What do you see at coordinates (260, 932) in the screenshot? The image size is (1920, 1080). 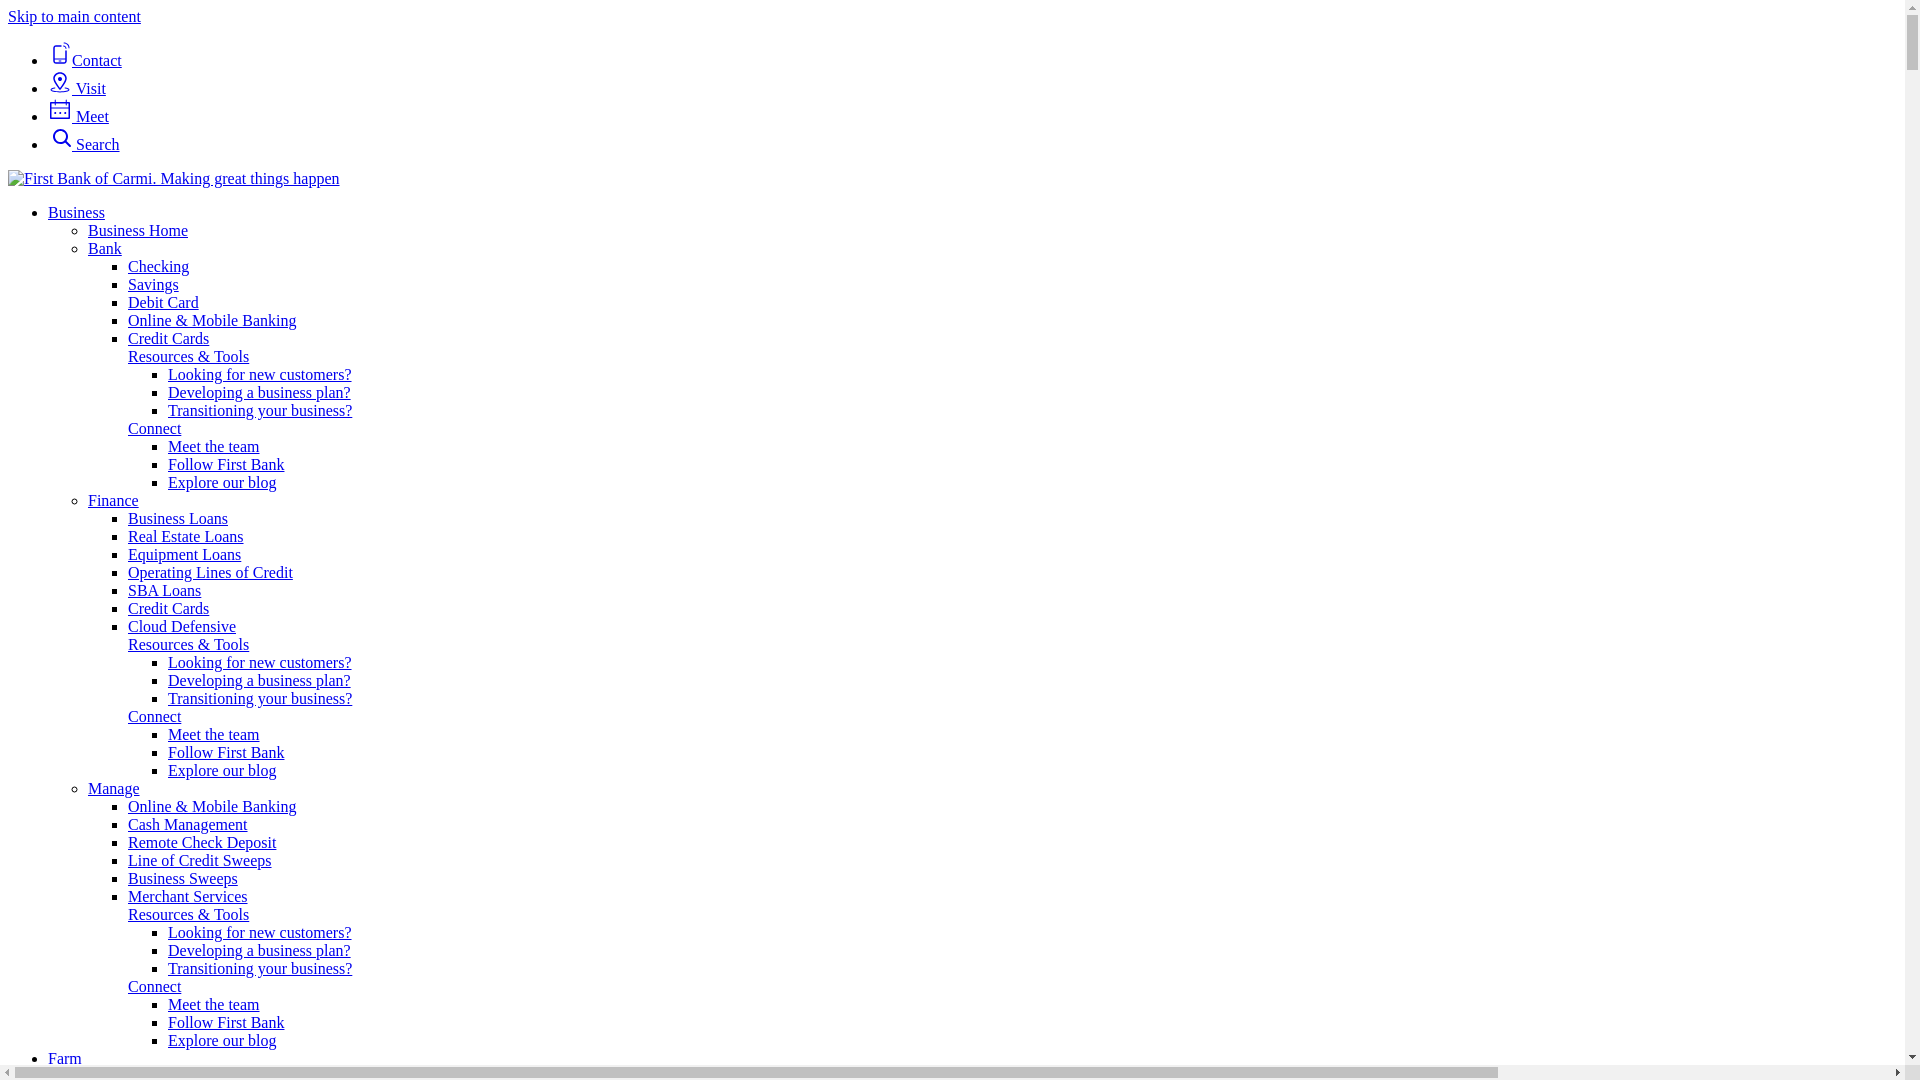 I see `Looking for new customers?` at bounding box center [260, 932].